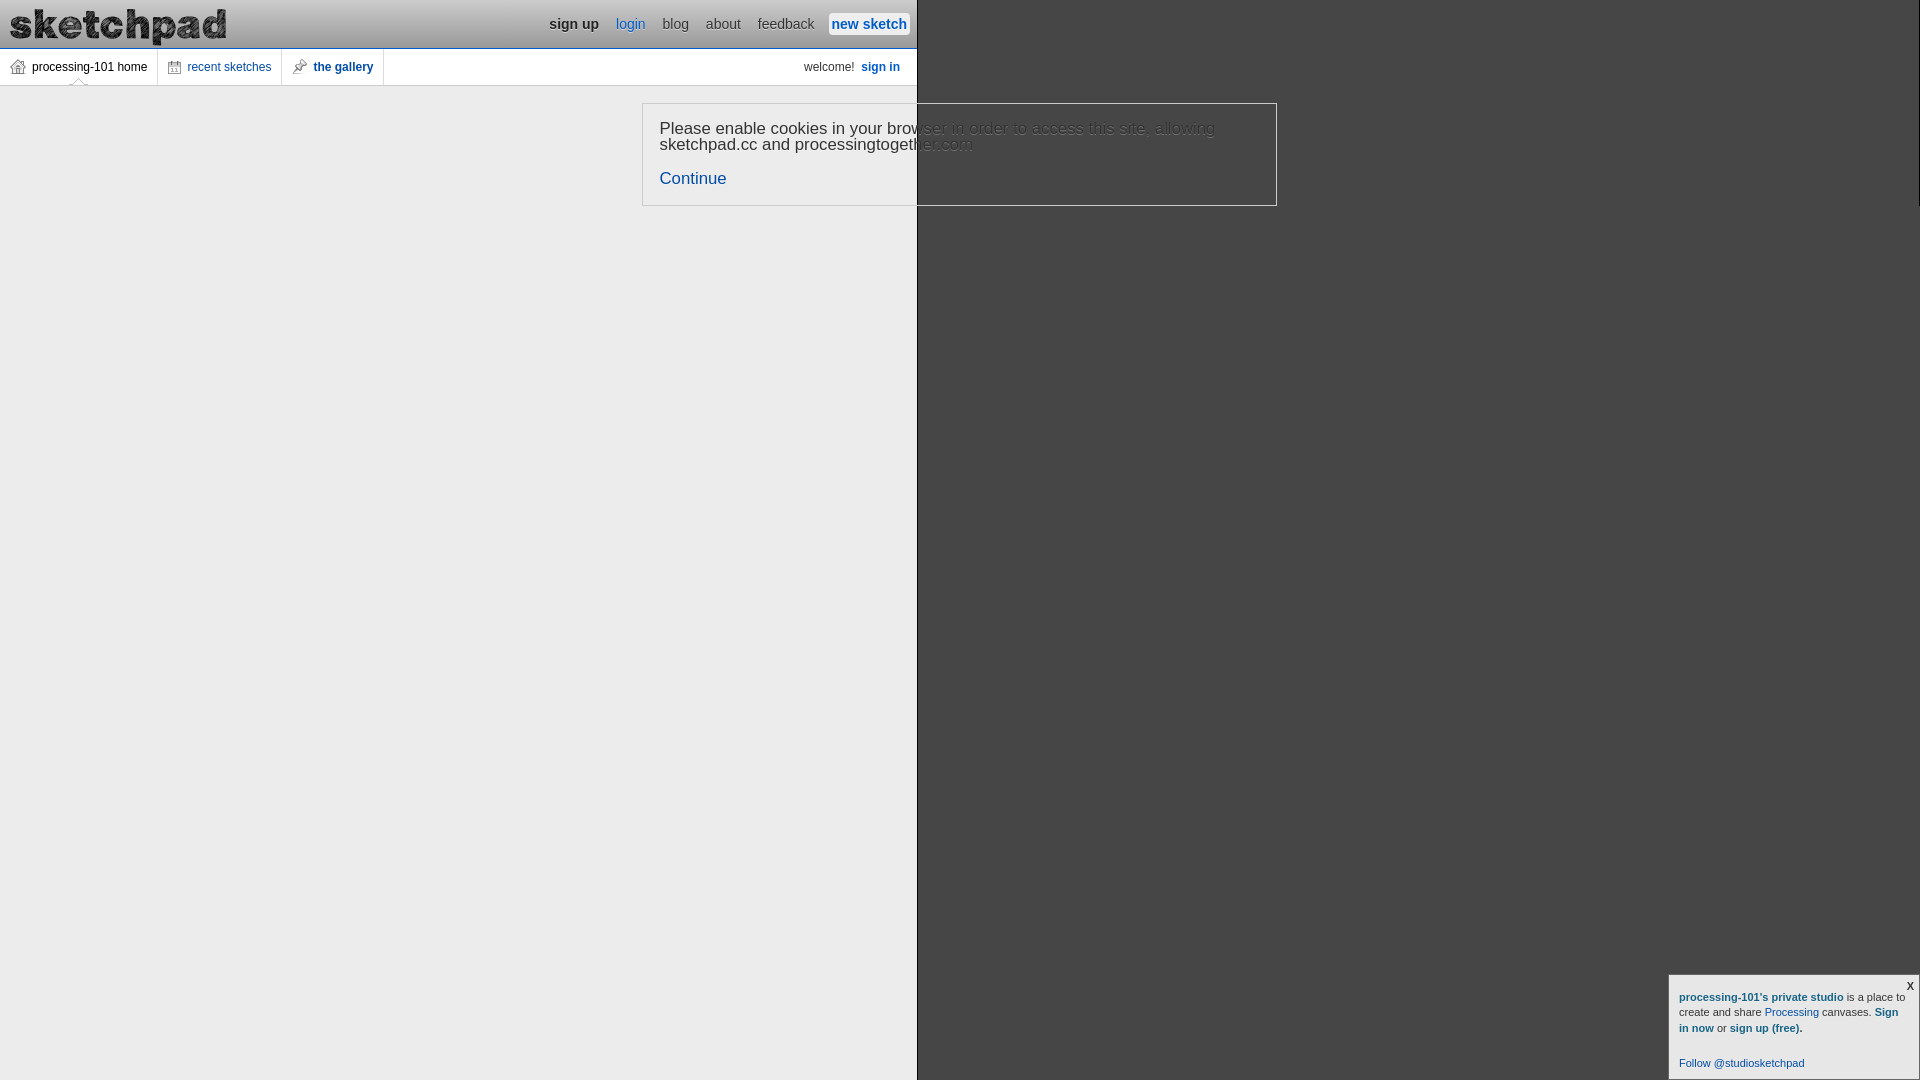  Describe the element at coordinates (220, 67) in the screenshot. I see `recent sketches` at that location.